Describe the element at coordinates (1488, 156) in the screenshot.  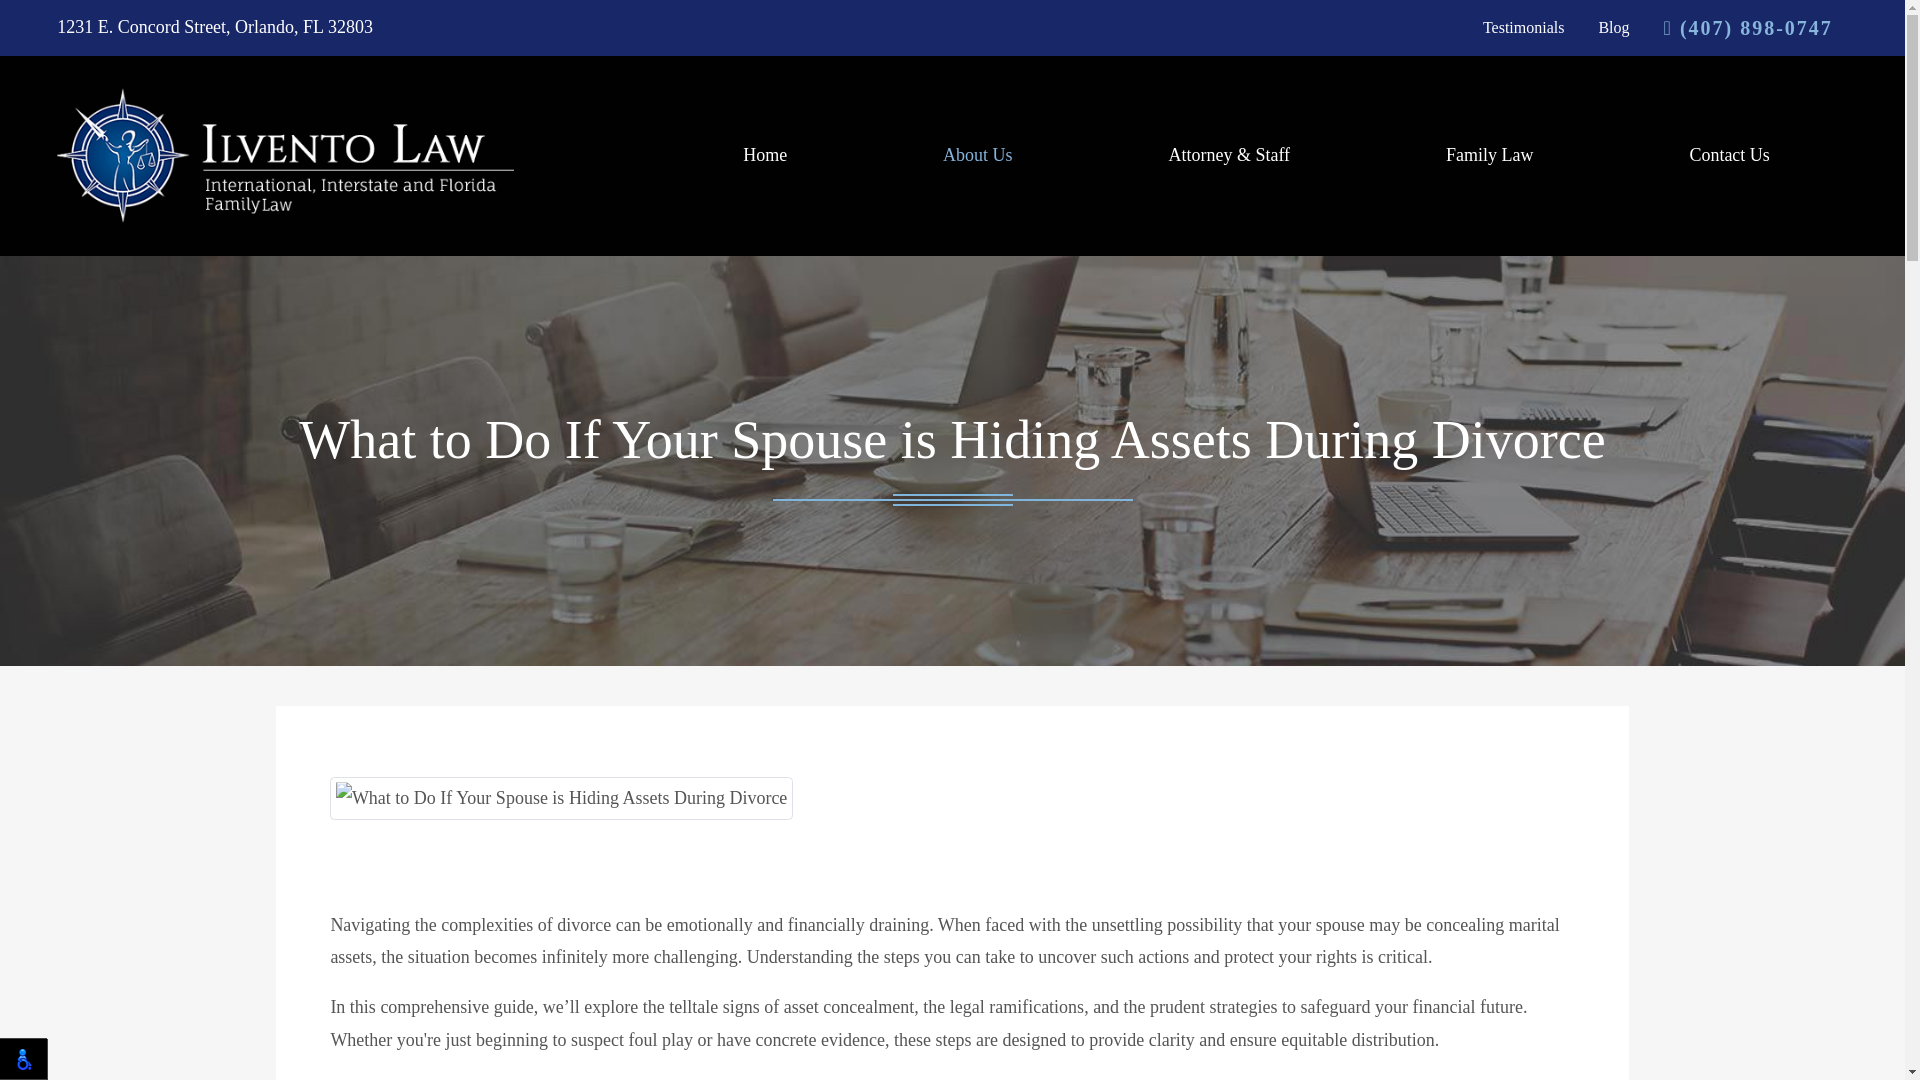
I see `Family Law` at that location.